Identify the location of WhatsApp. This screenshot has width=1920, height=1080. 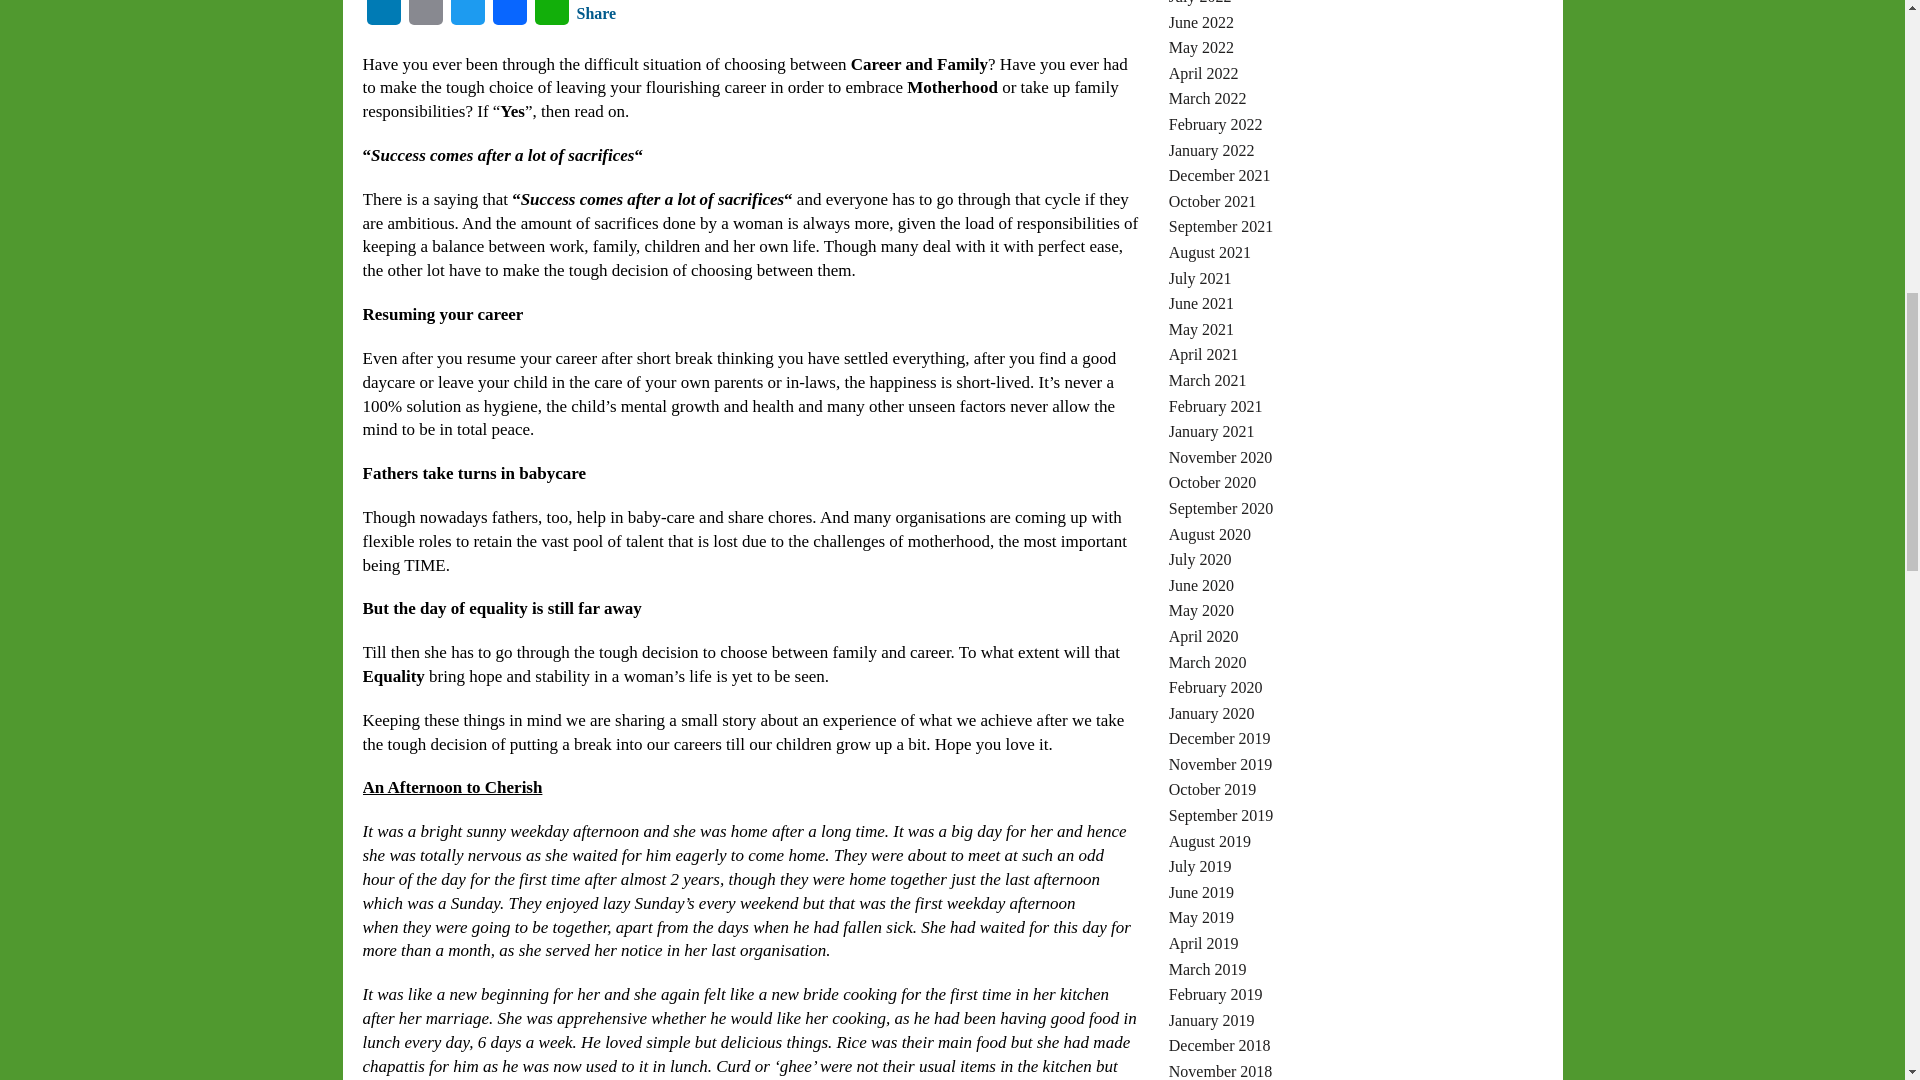
(550, 18).